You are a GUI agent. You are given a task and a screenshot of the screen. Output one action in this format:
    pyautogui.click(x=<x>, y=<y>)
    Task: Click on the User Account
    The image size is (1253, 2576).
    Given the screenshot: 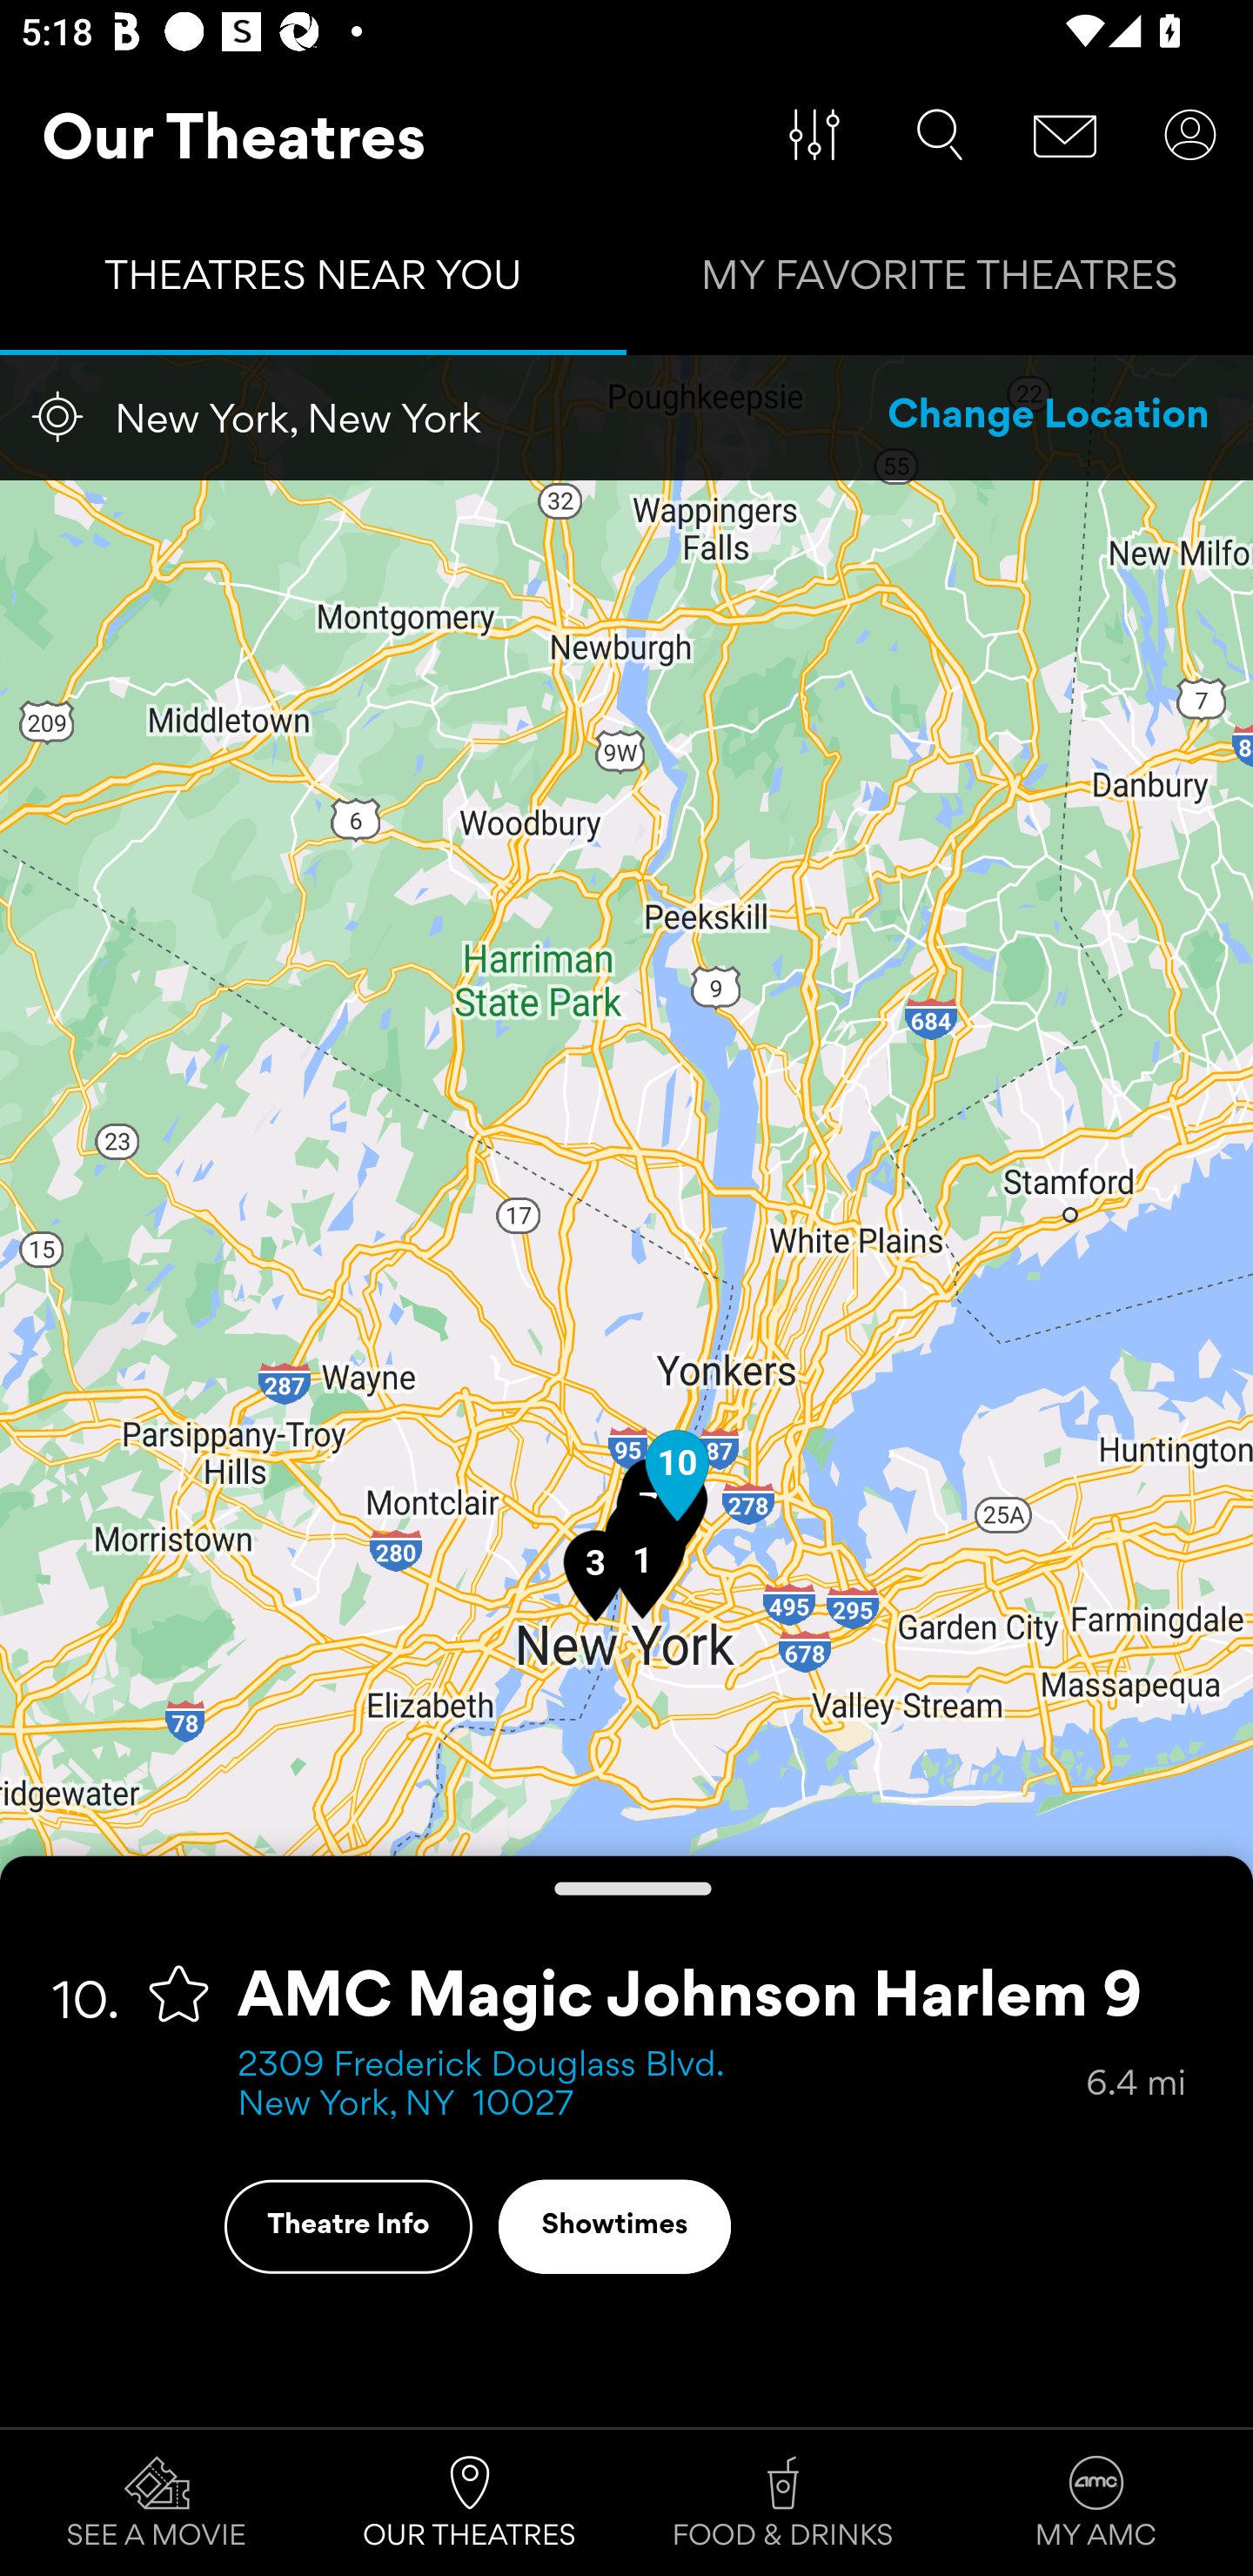 What is the action you would take?
    pyautogui.click(x=1190, y=135)
    